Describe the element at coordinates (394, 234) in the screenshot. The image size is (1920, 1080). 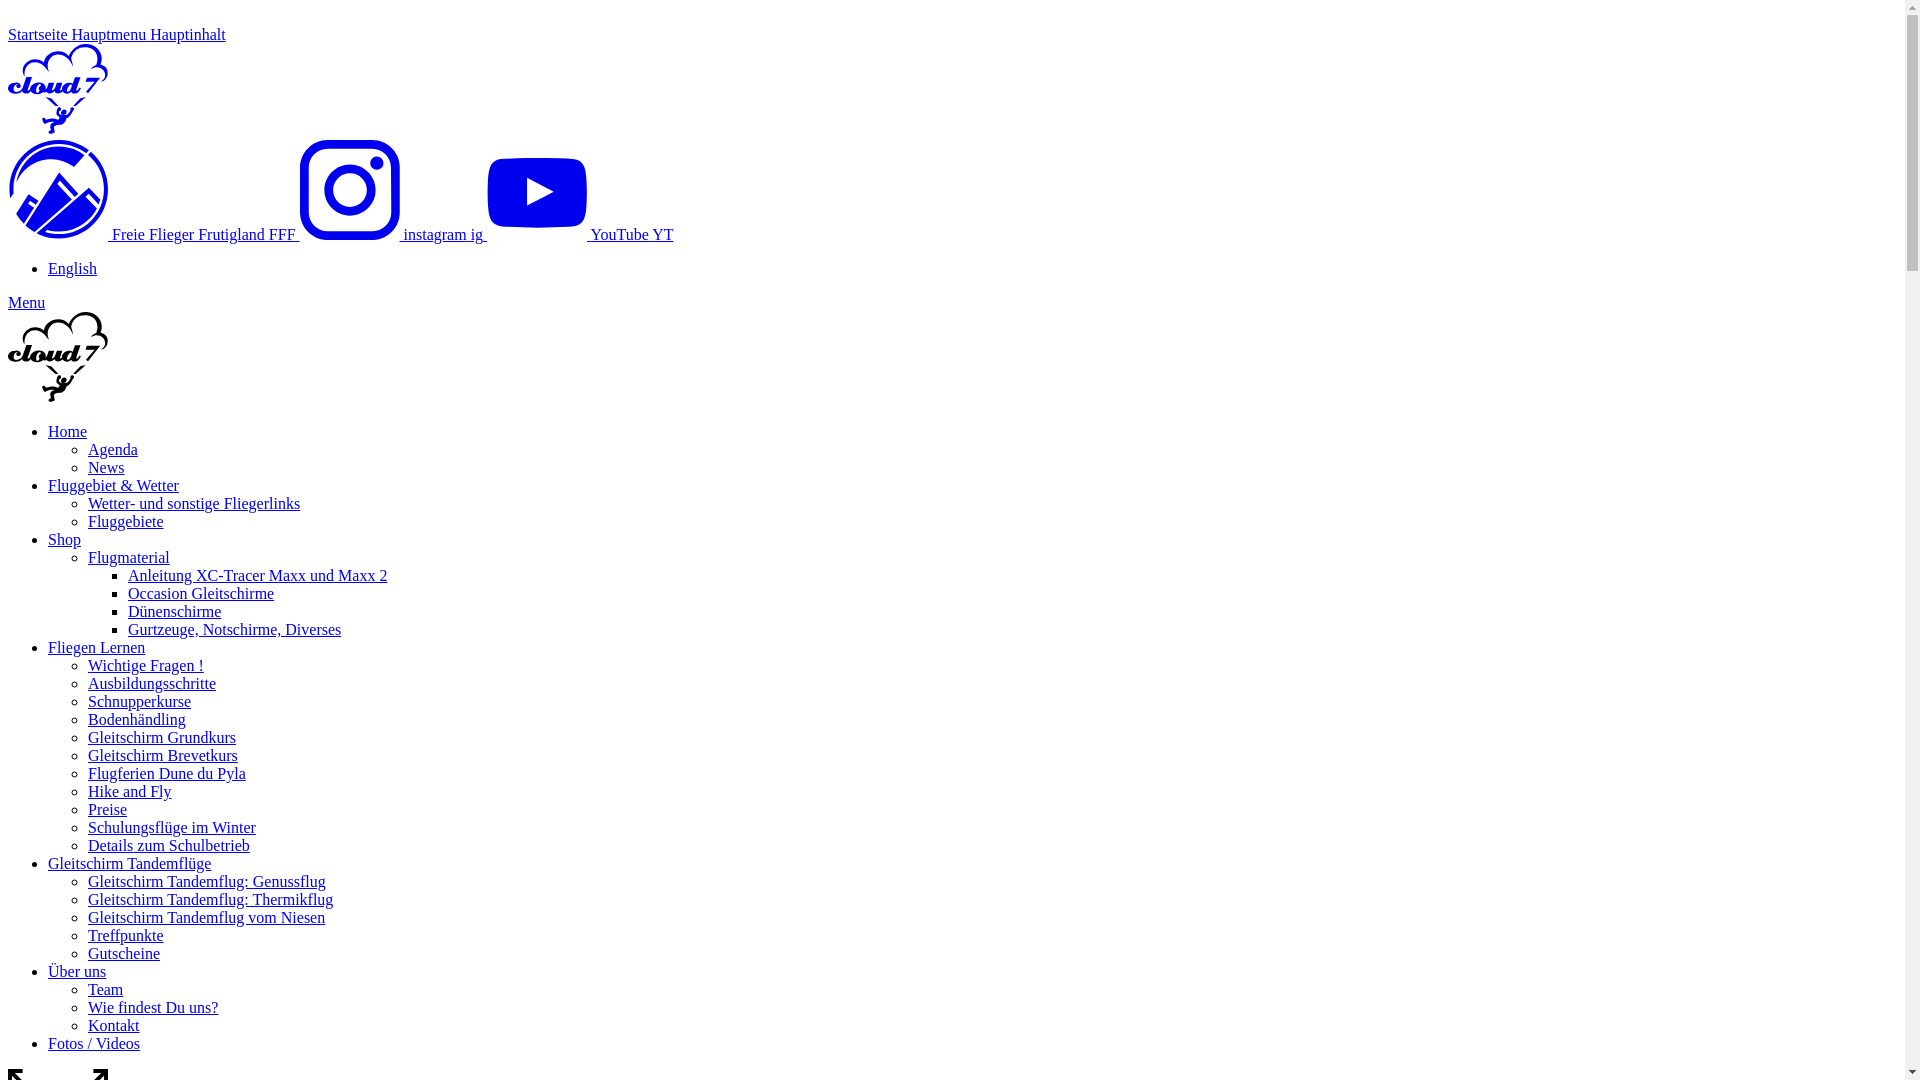
I see `instagram ig` at that location.